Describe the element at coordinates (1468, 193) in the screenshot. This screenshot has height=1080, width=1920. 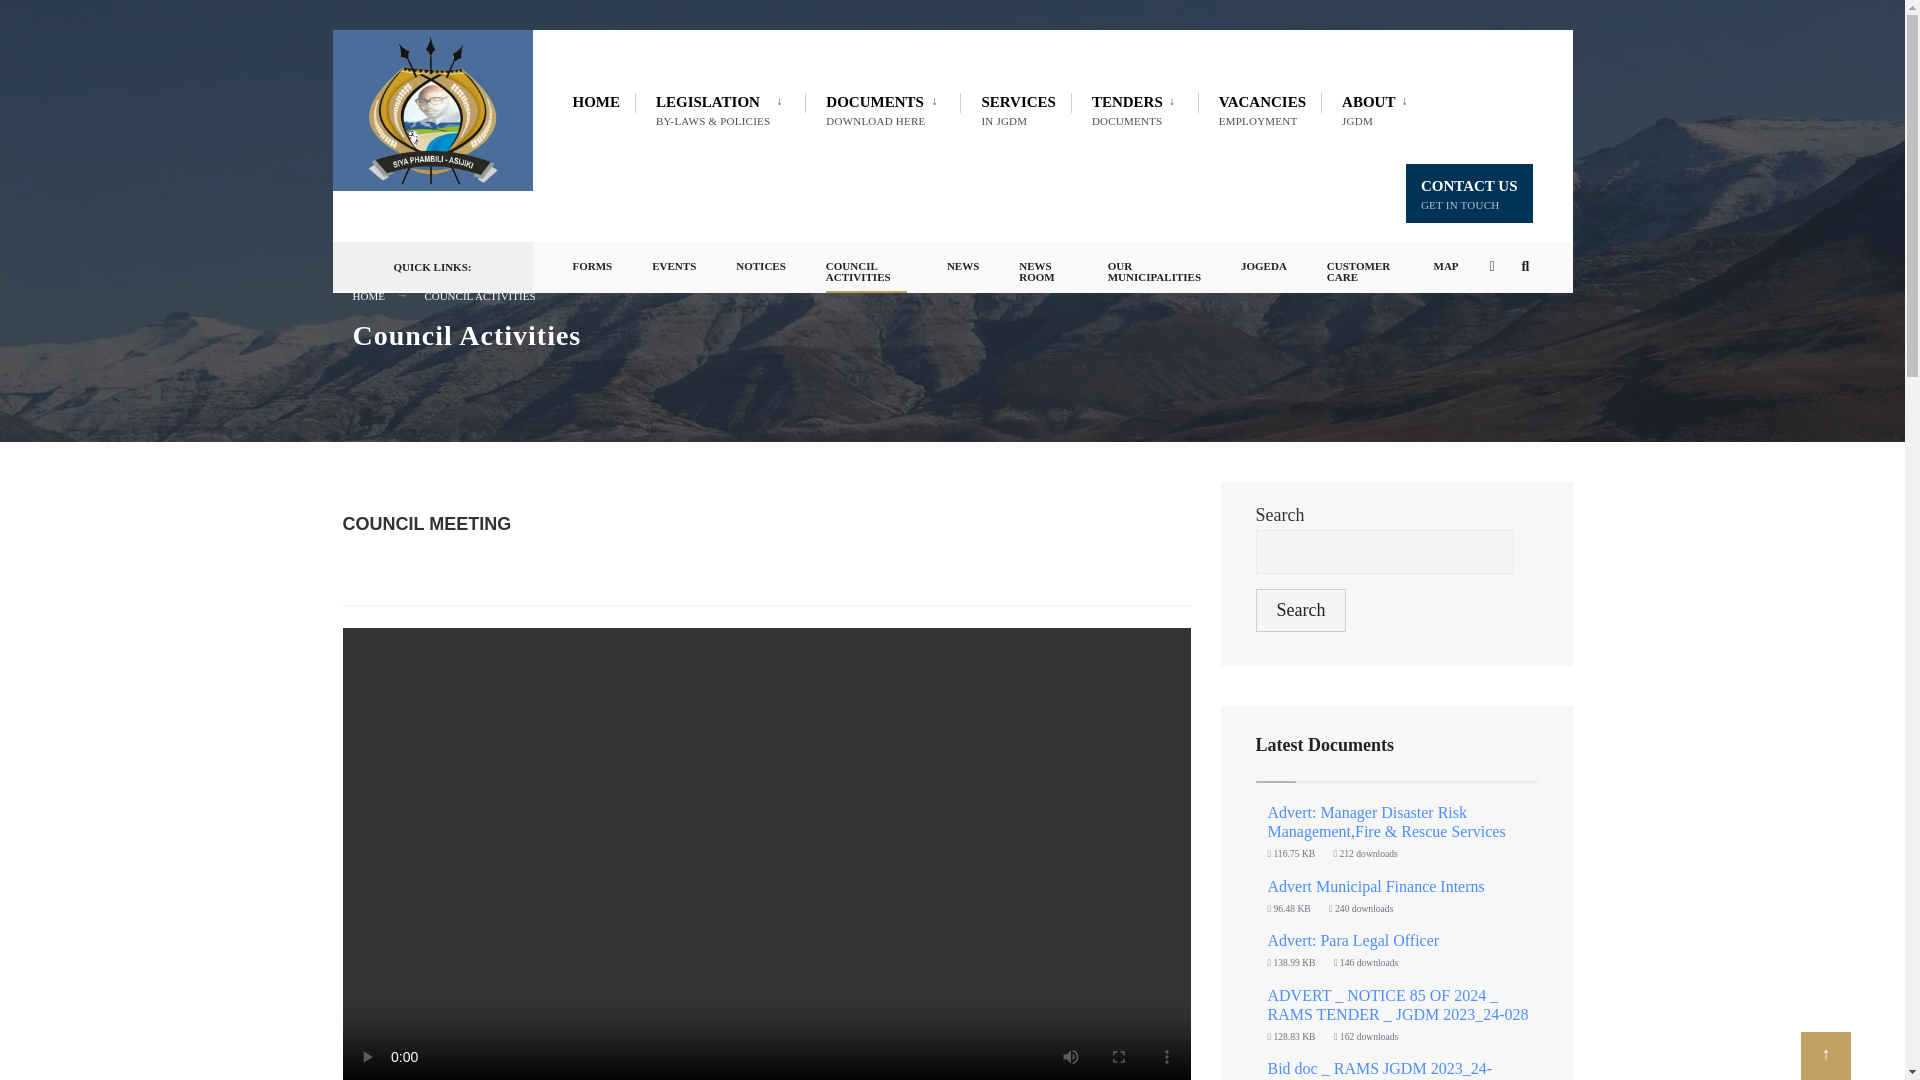
I see `NOTICES` at that location.